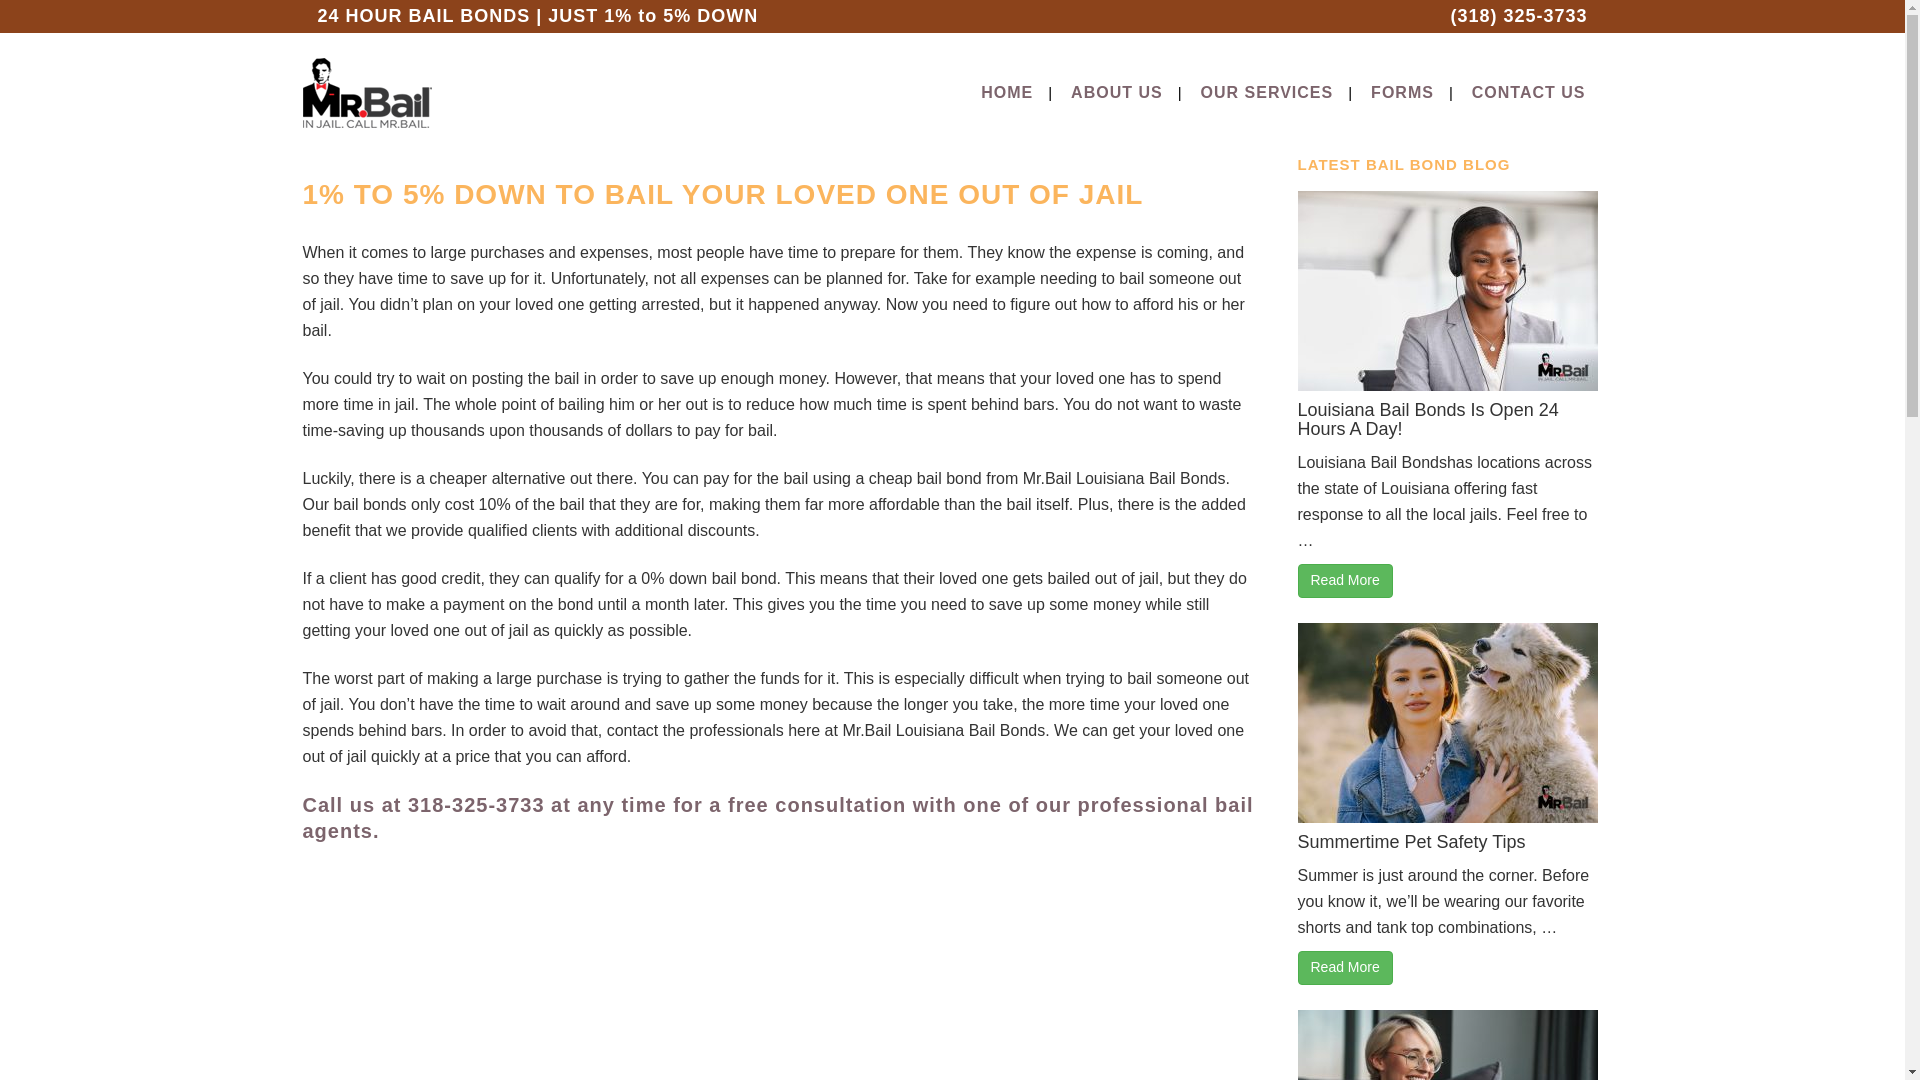  Describe the element at coordinates (1345, 580) in the screenshot. I see `Read More` at that location.